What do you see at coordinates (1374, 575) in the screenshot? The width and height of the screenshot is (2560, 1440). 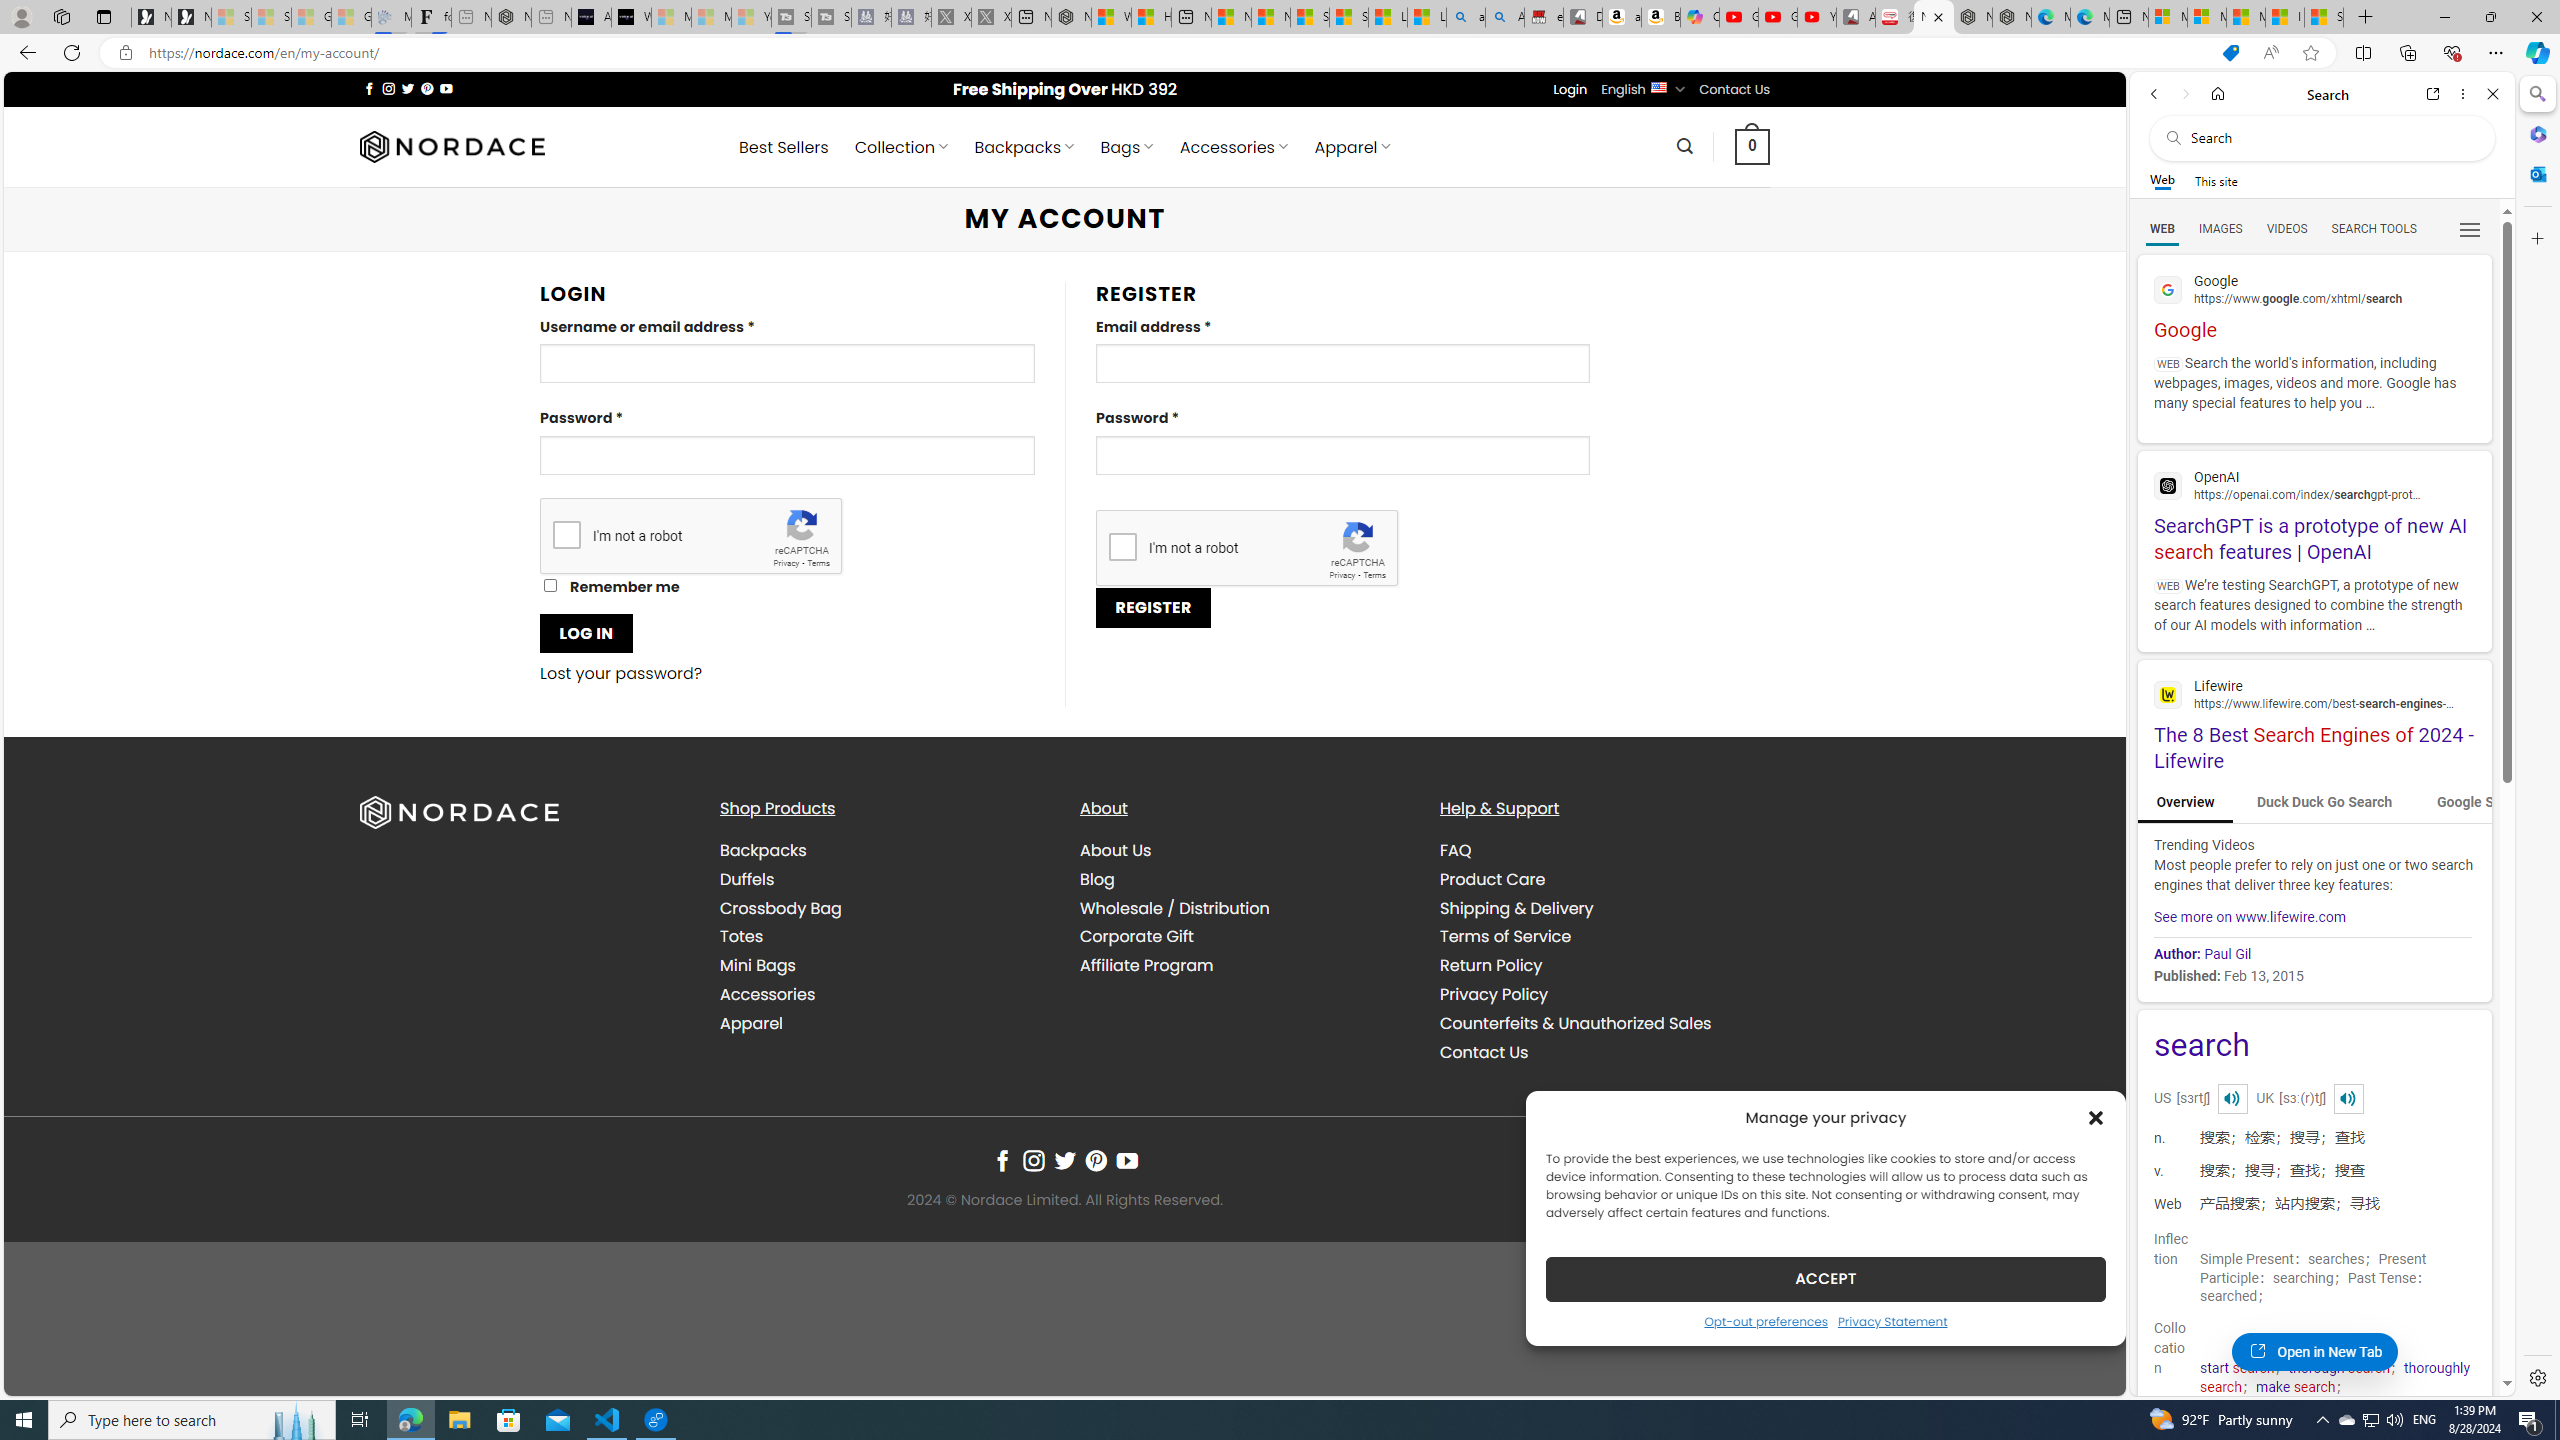 I see `Terms` at bounding box center [1374, 575].